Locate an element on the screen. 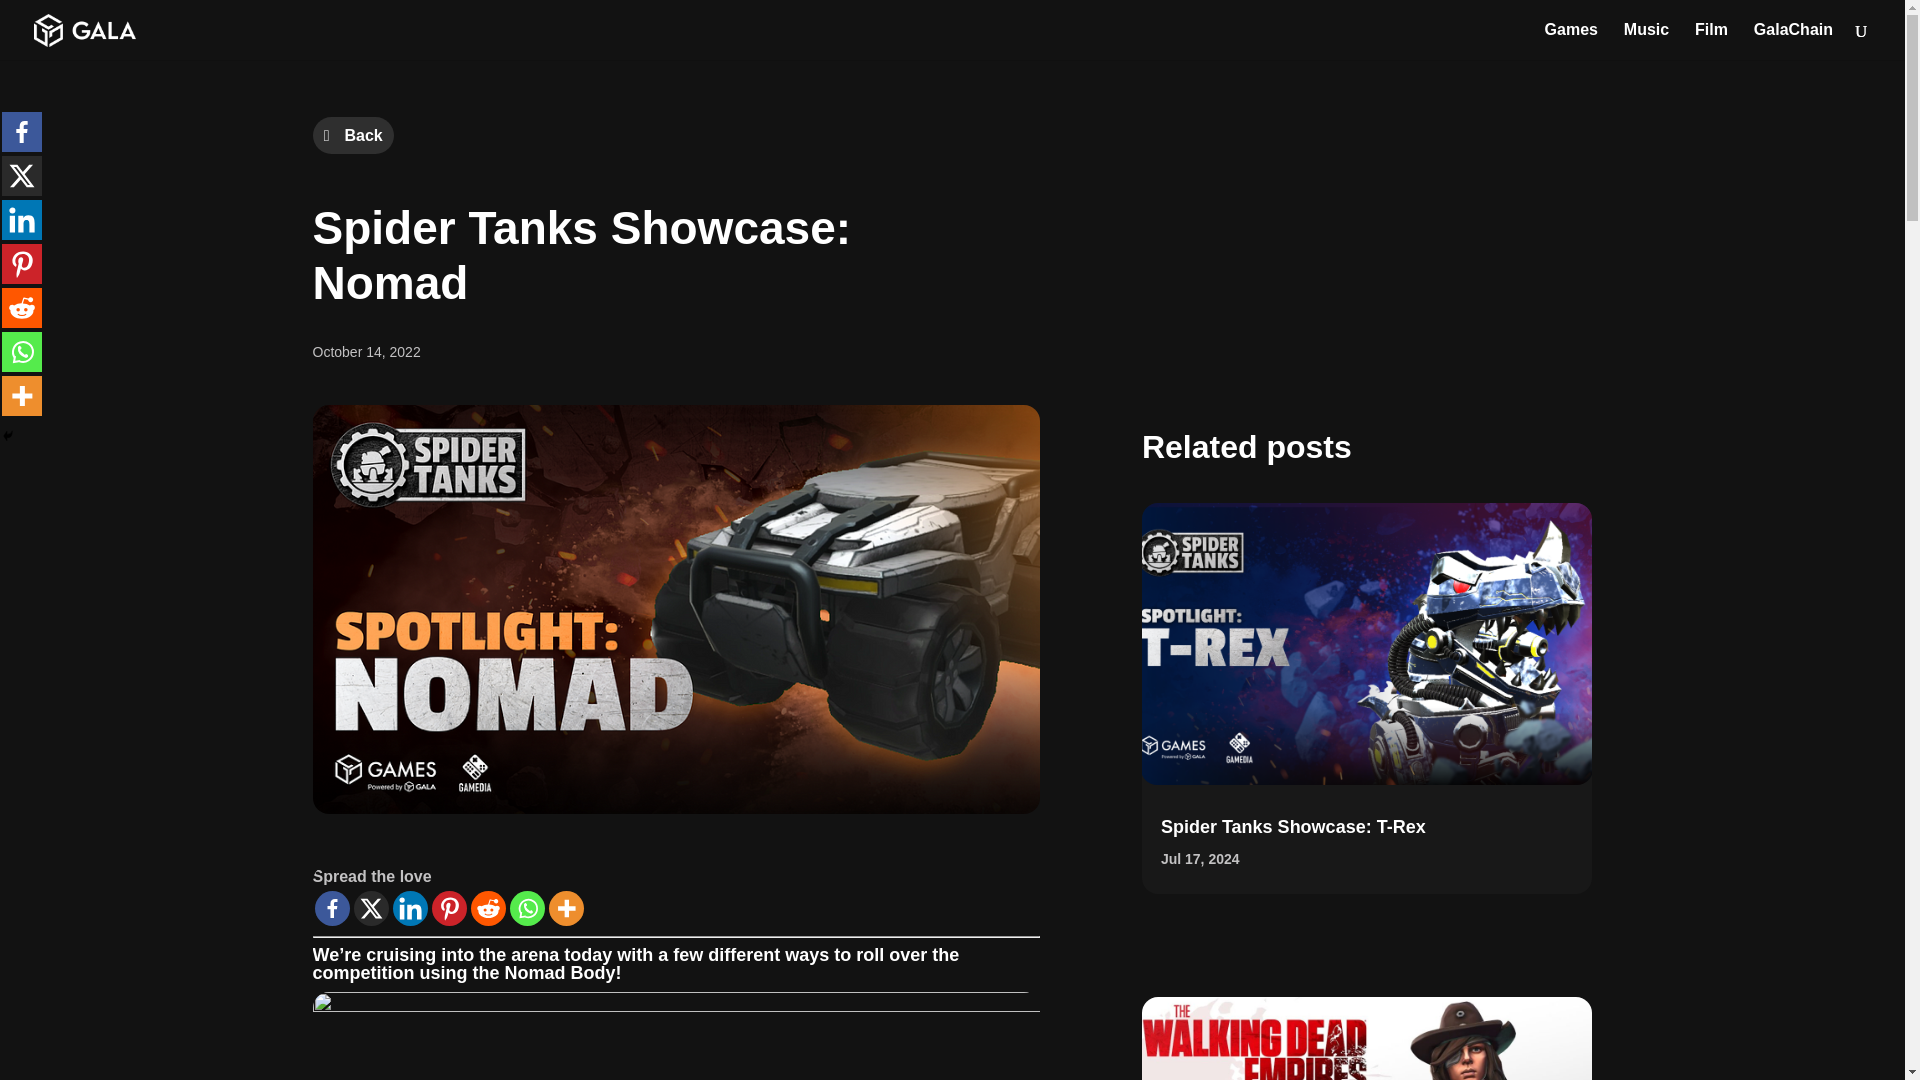 This screenshot has height=1080, width=1920. Facebook is located at coordinates (332, 908).